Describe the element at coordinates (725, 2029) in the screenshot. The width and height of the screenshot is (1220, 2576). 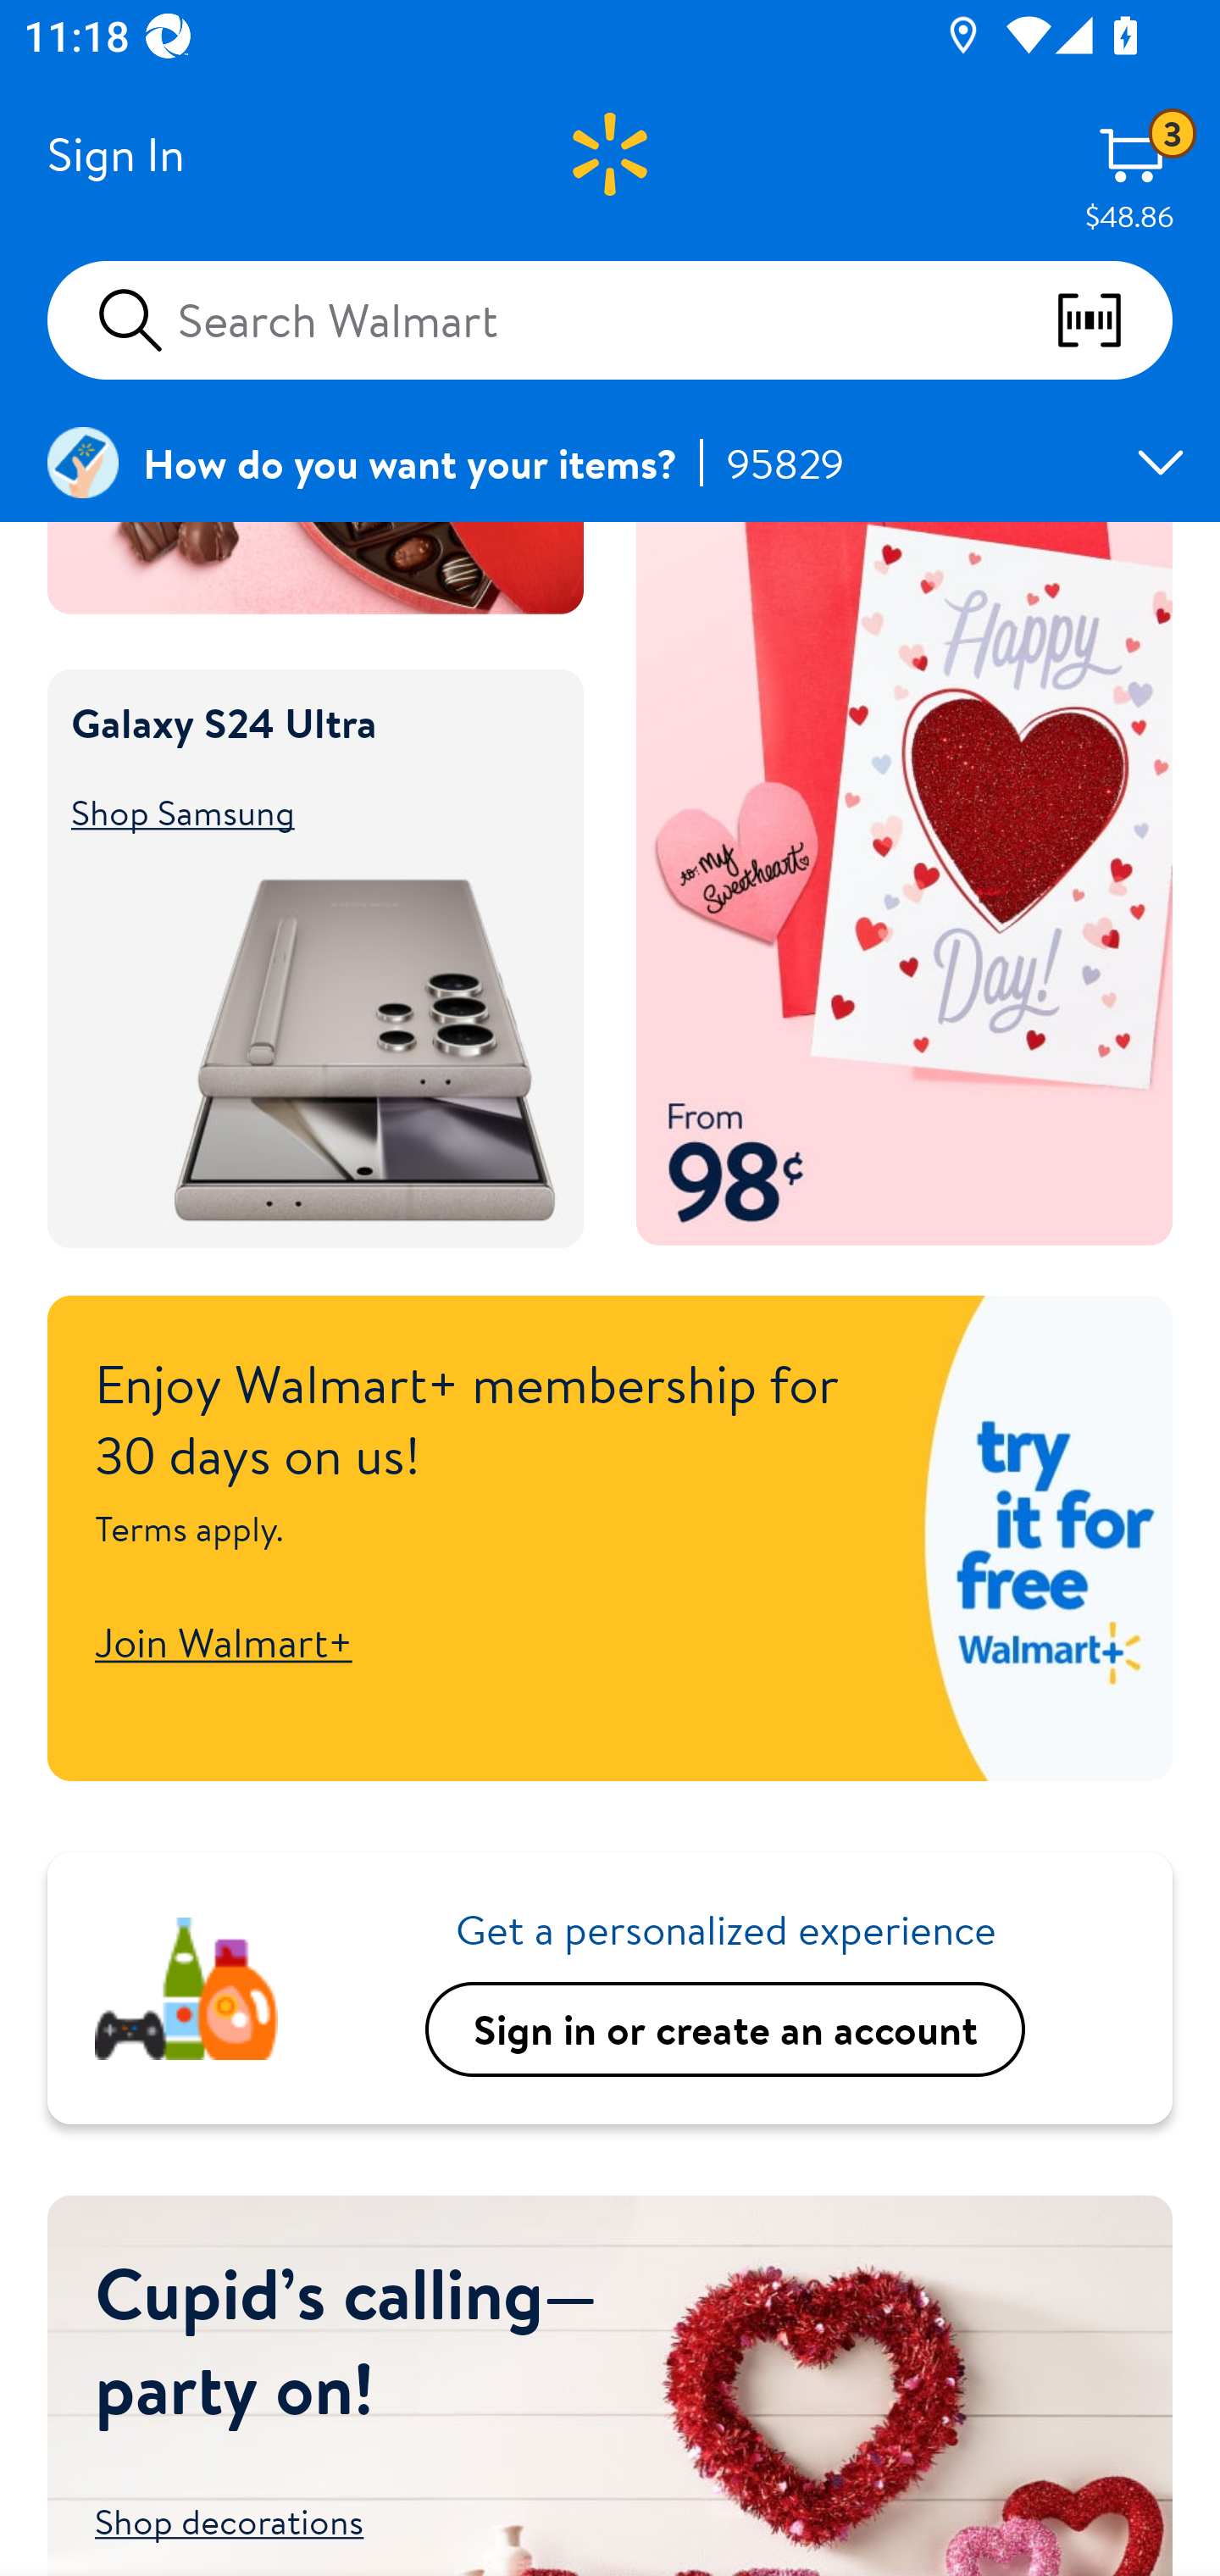
I see `Sign in or create an account` at that location.